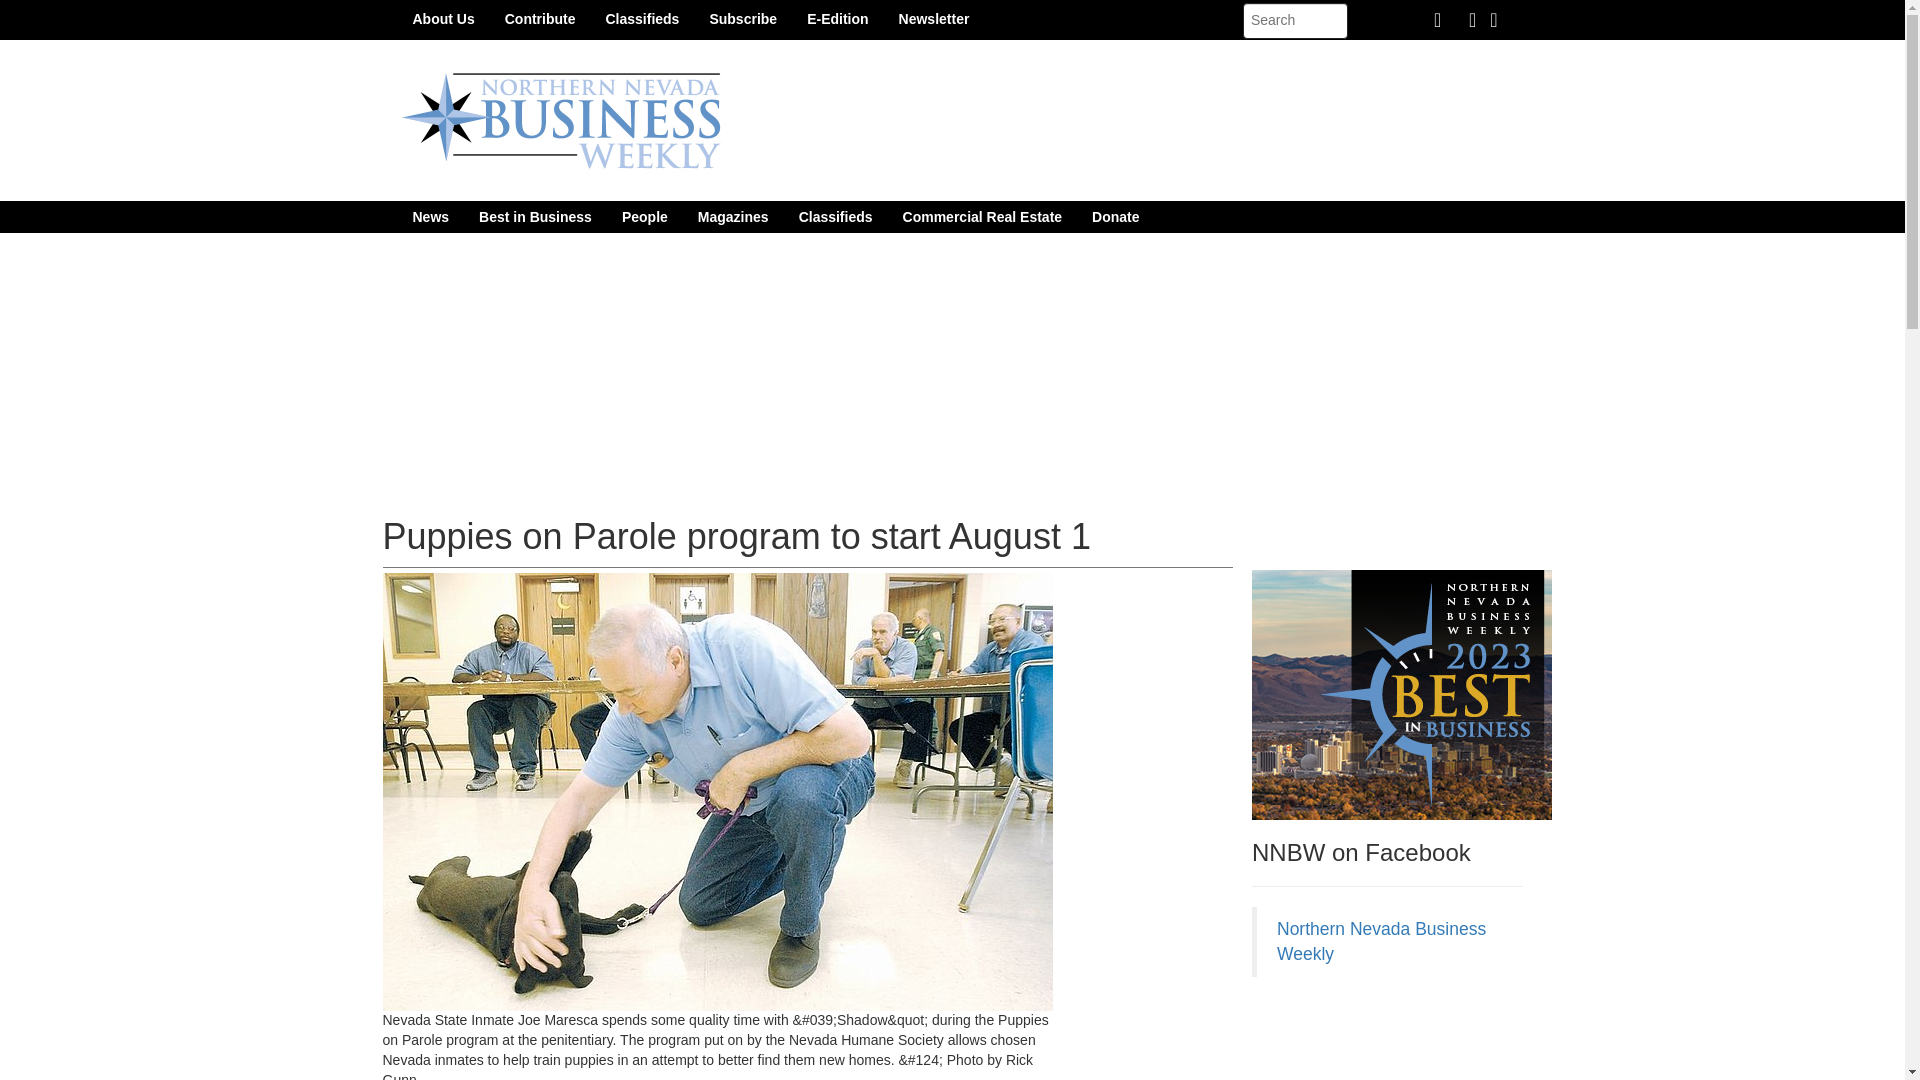  What do you see at coordinates (430, 216) in the screenshot?
I see `News` at bounding box center [430, 216].